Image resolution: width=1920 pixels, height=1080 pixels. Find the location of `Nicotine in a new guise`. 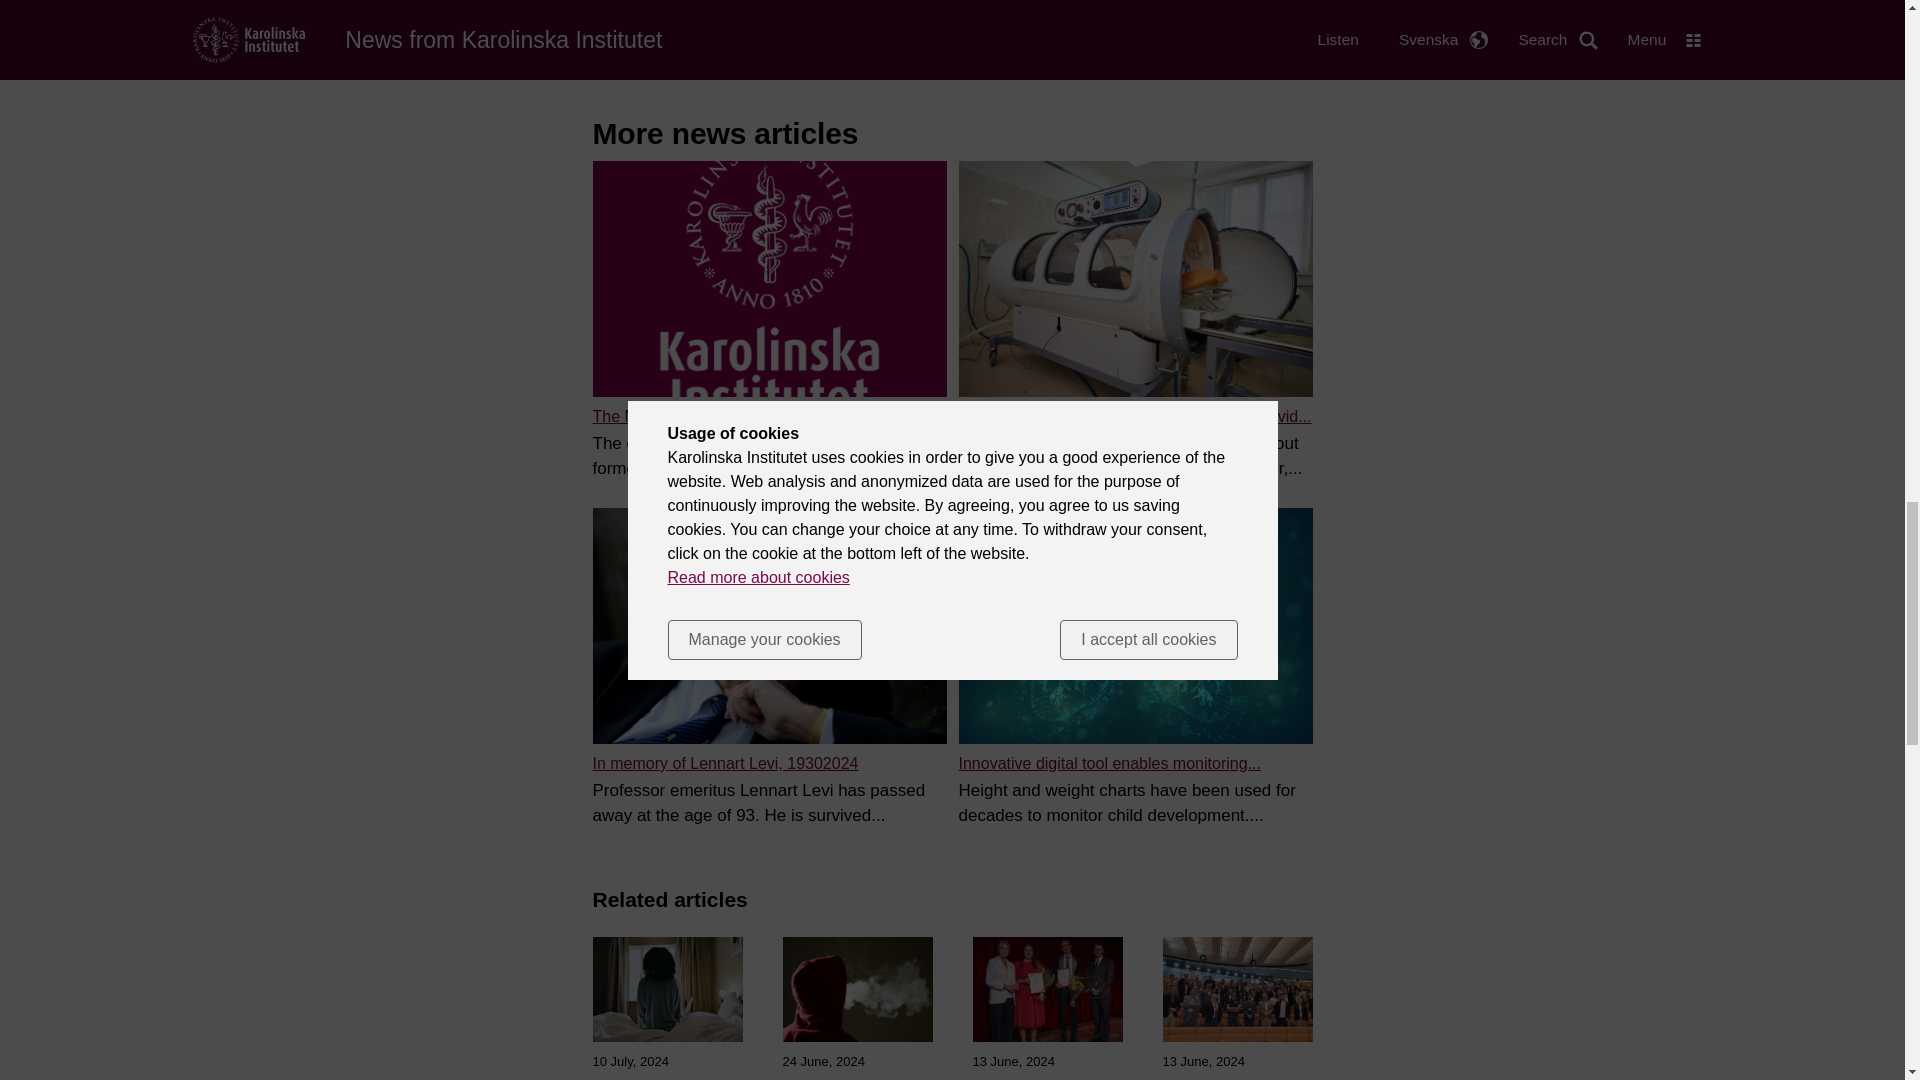

Nicotine in a new guise is located at coordinates (856, 1078).